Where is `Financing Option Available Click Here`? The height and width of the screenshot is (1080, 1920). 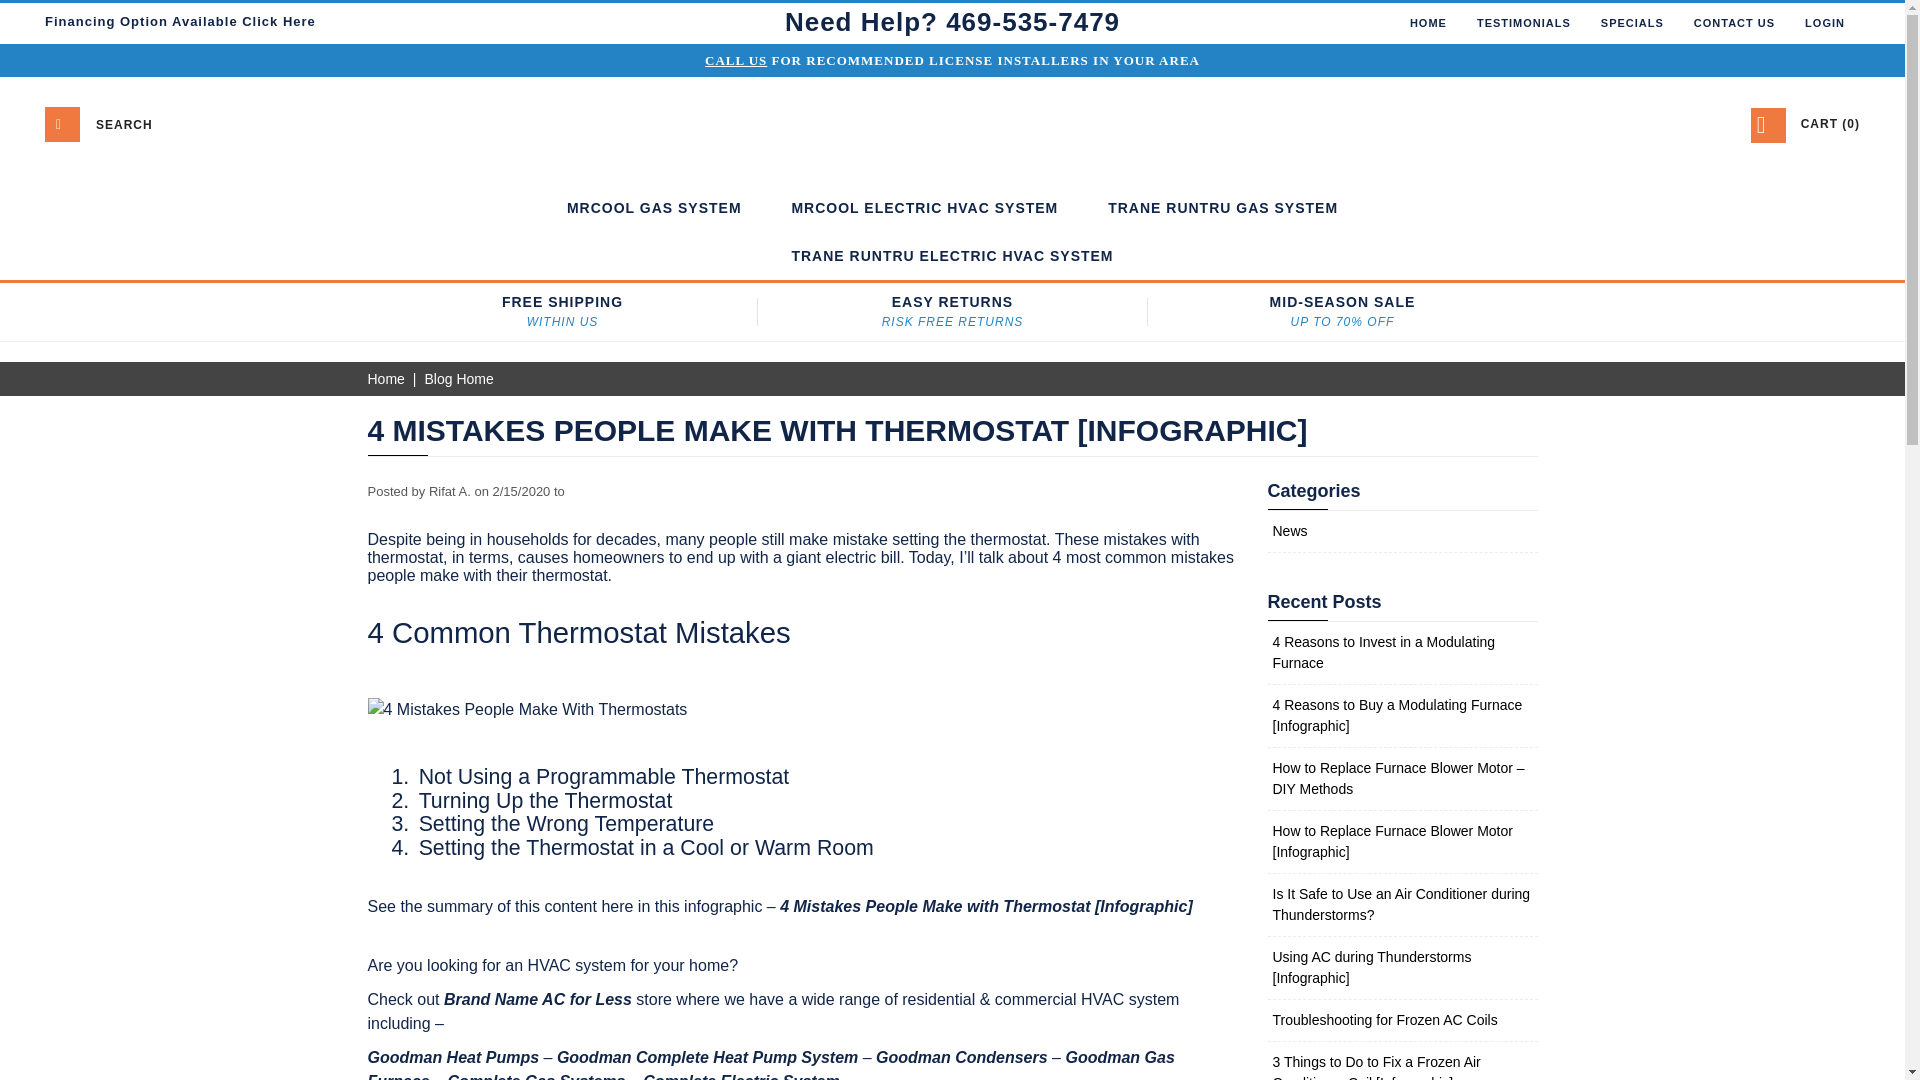 Financing Option Available Click Here is located at coordinates (180, 22).